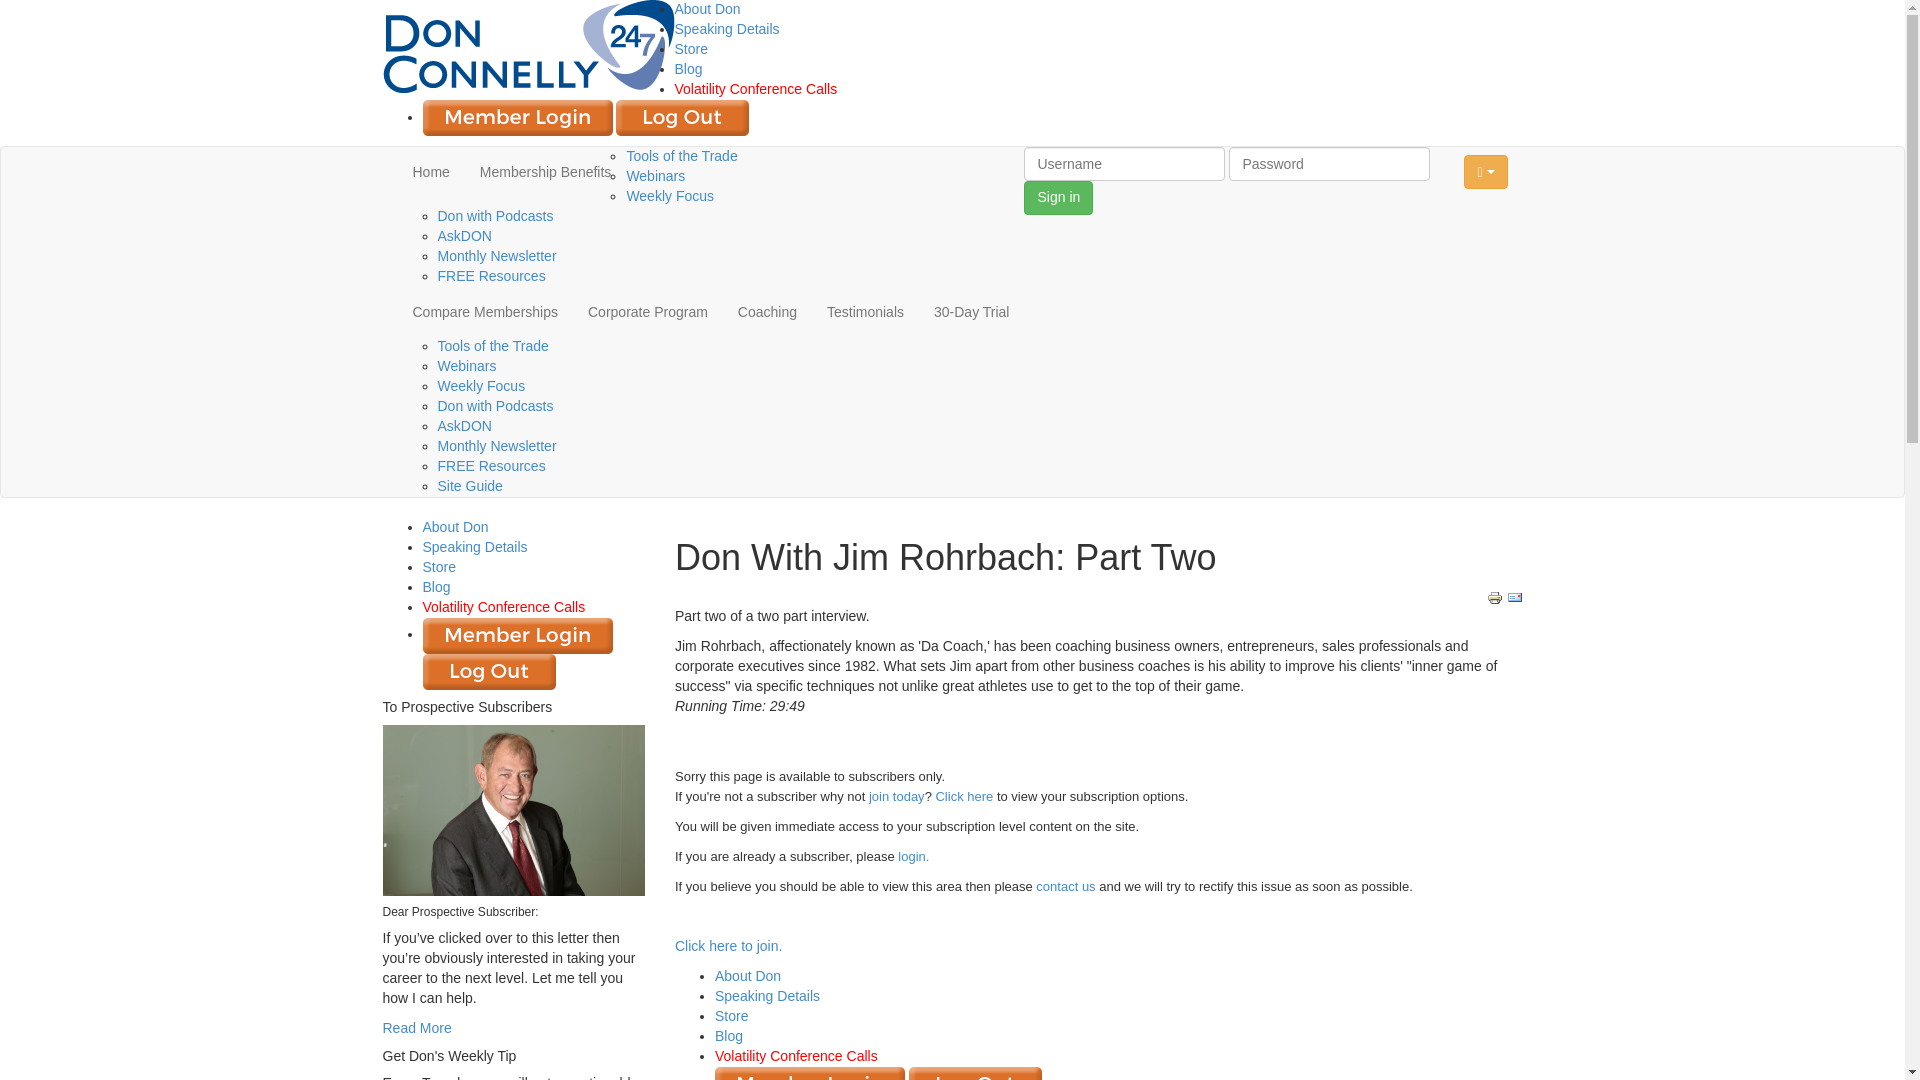 This screenshot has width=1920, height=1080. I want to click on Webinars, so click(655, 176).